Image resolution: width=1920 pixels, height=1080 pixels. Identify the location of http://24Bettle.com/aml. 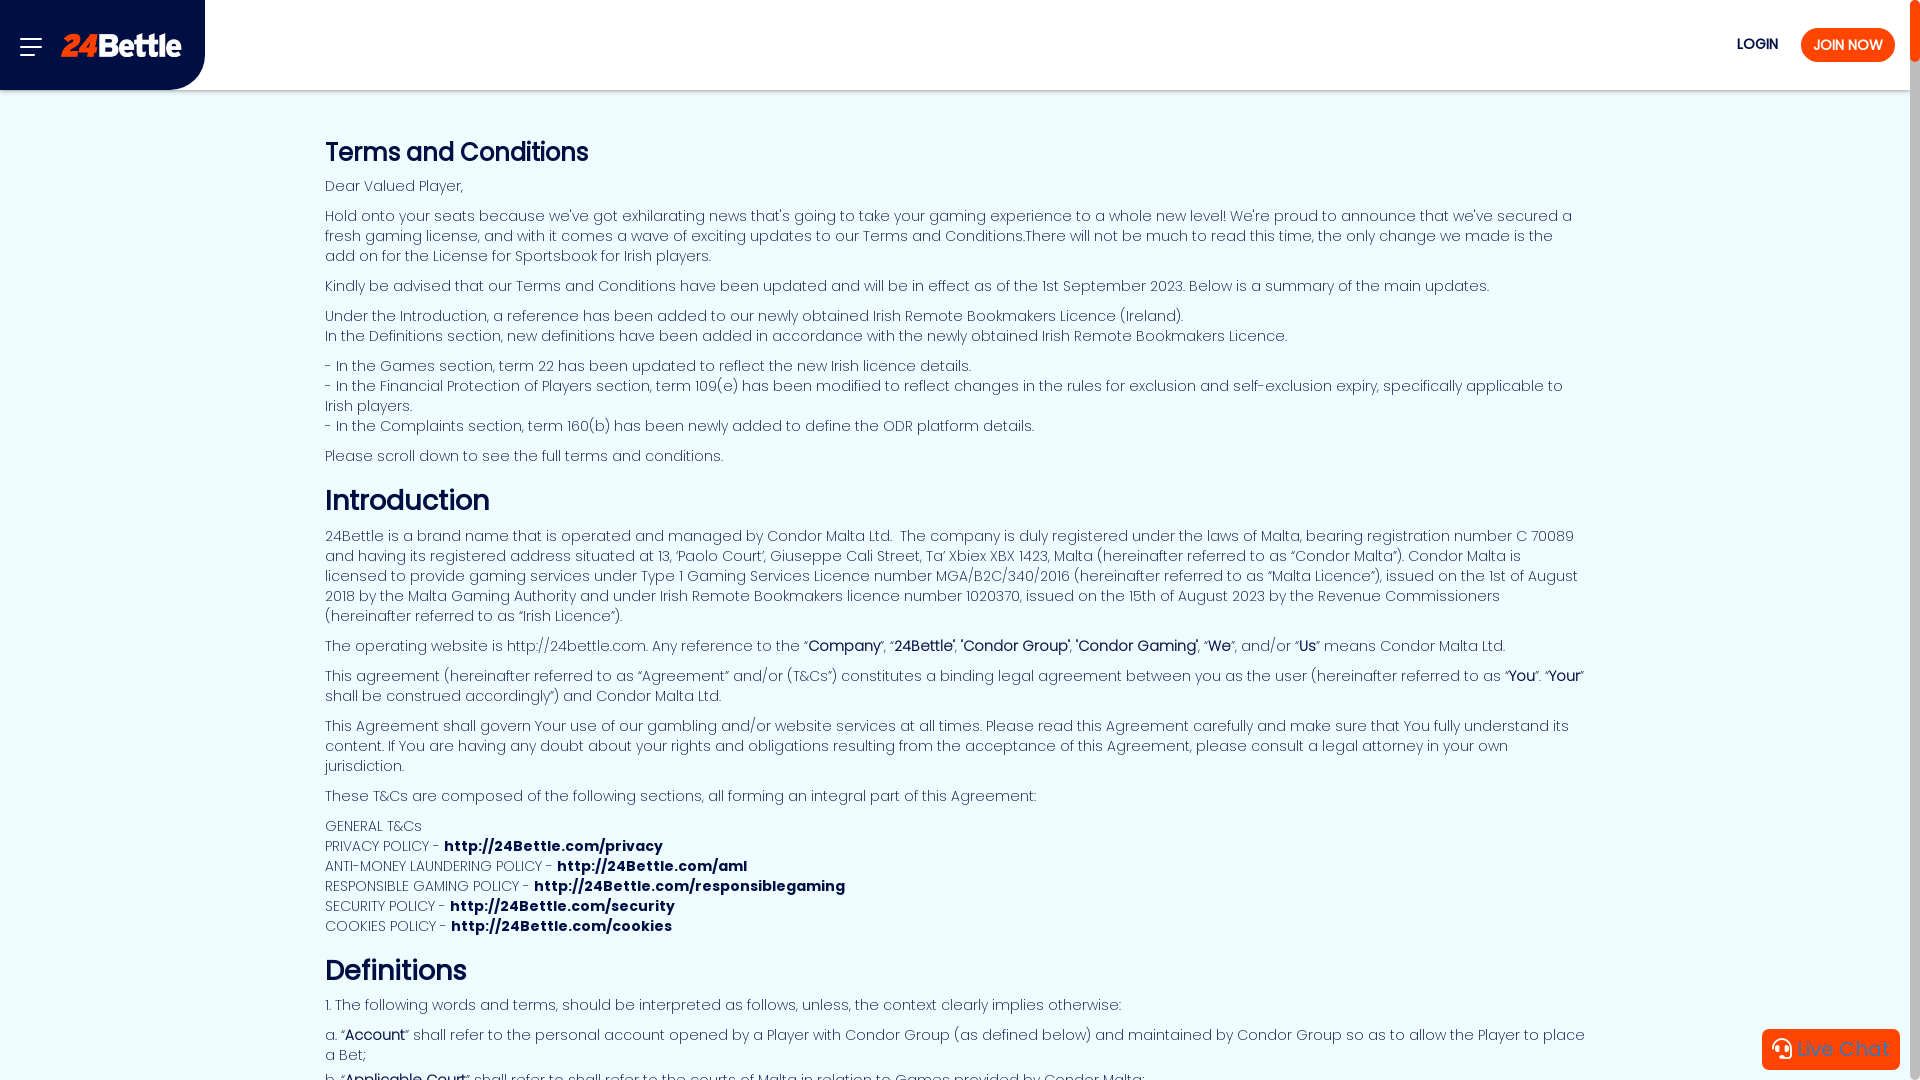
(652, 866).